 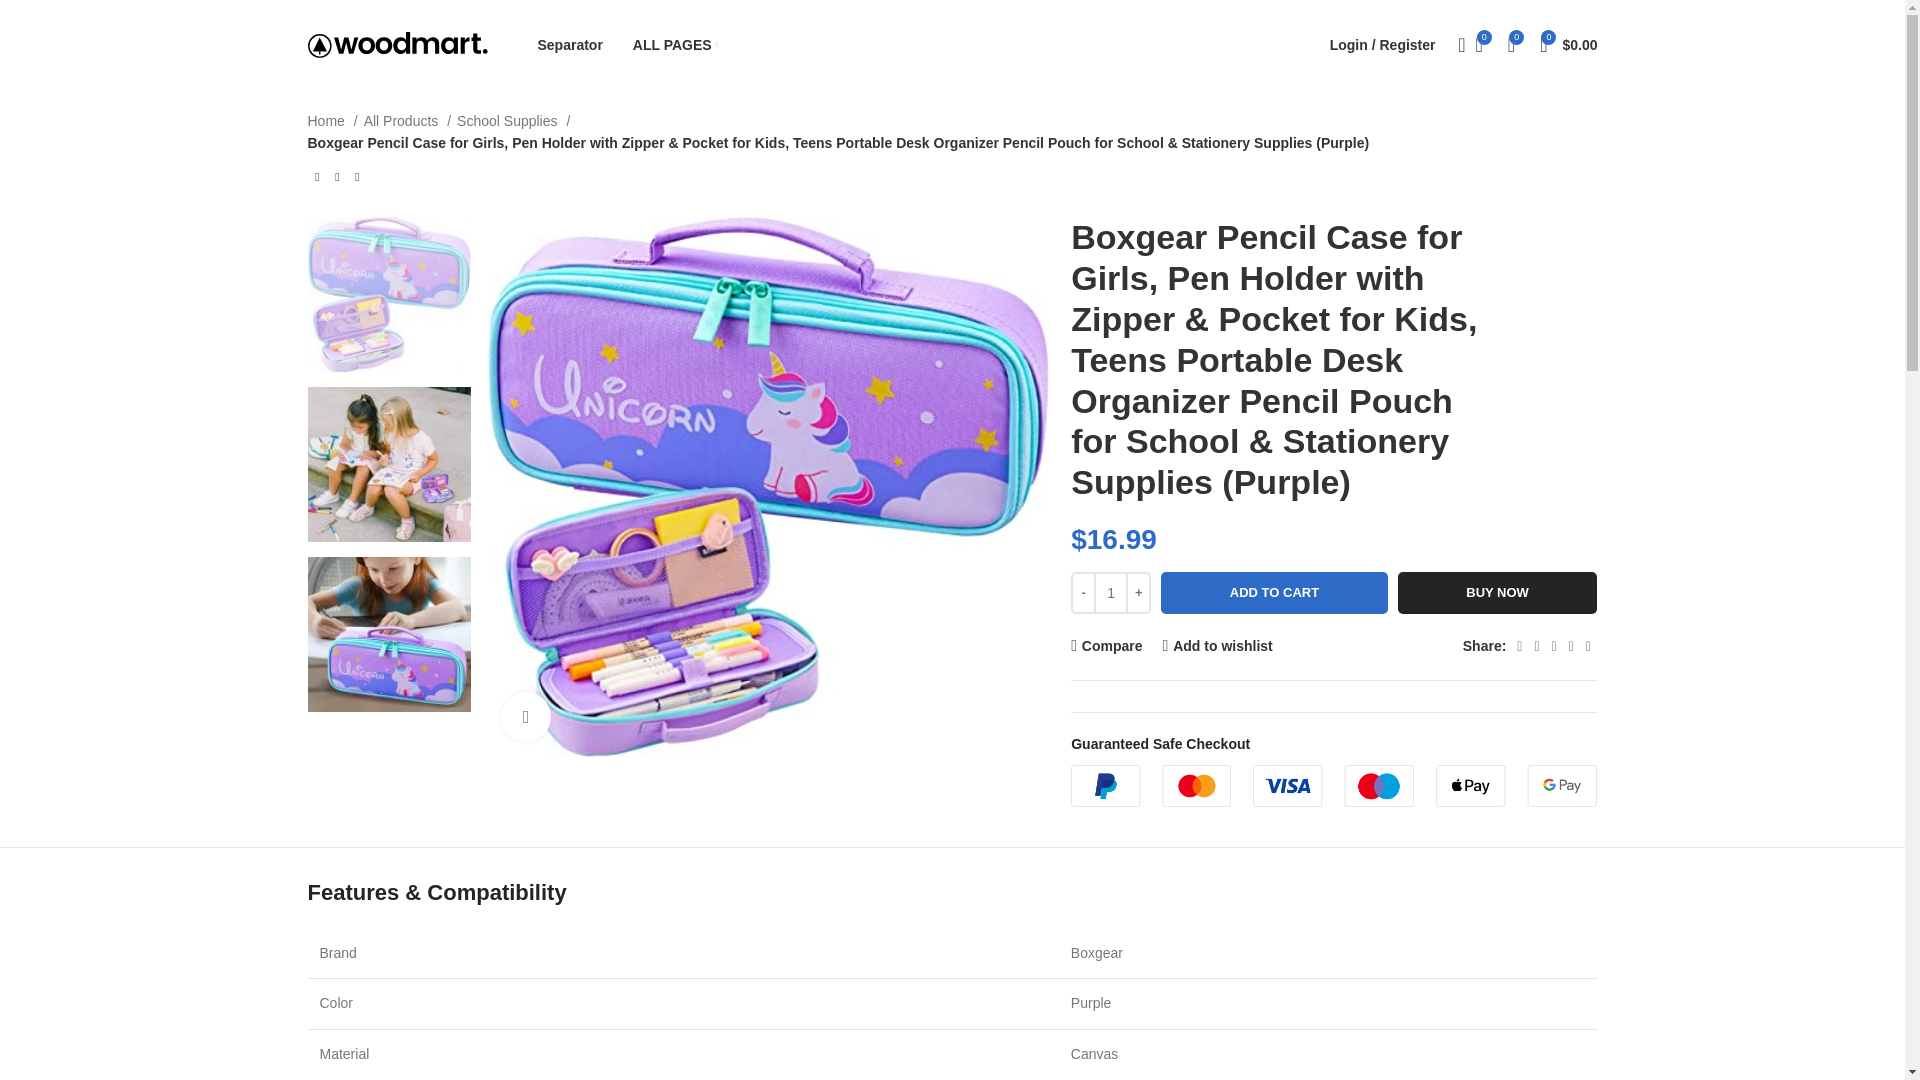 I want to click on Home, so click(x=332, y=120).